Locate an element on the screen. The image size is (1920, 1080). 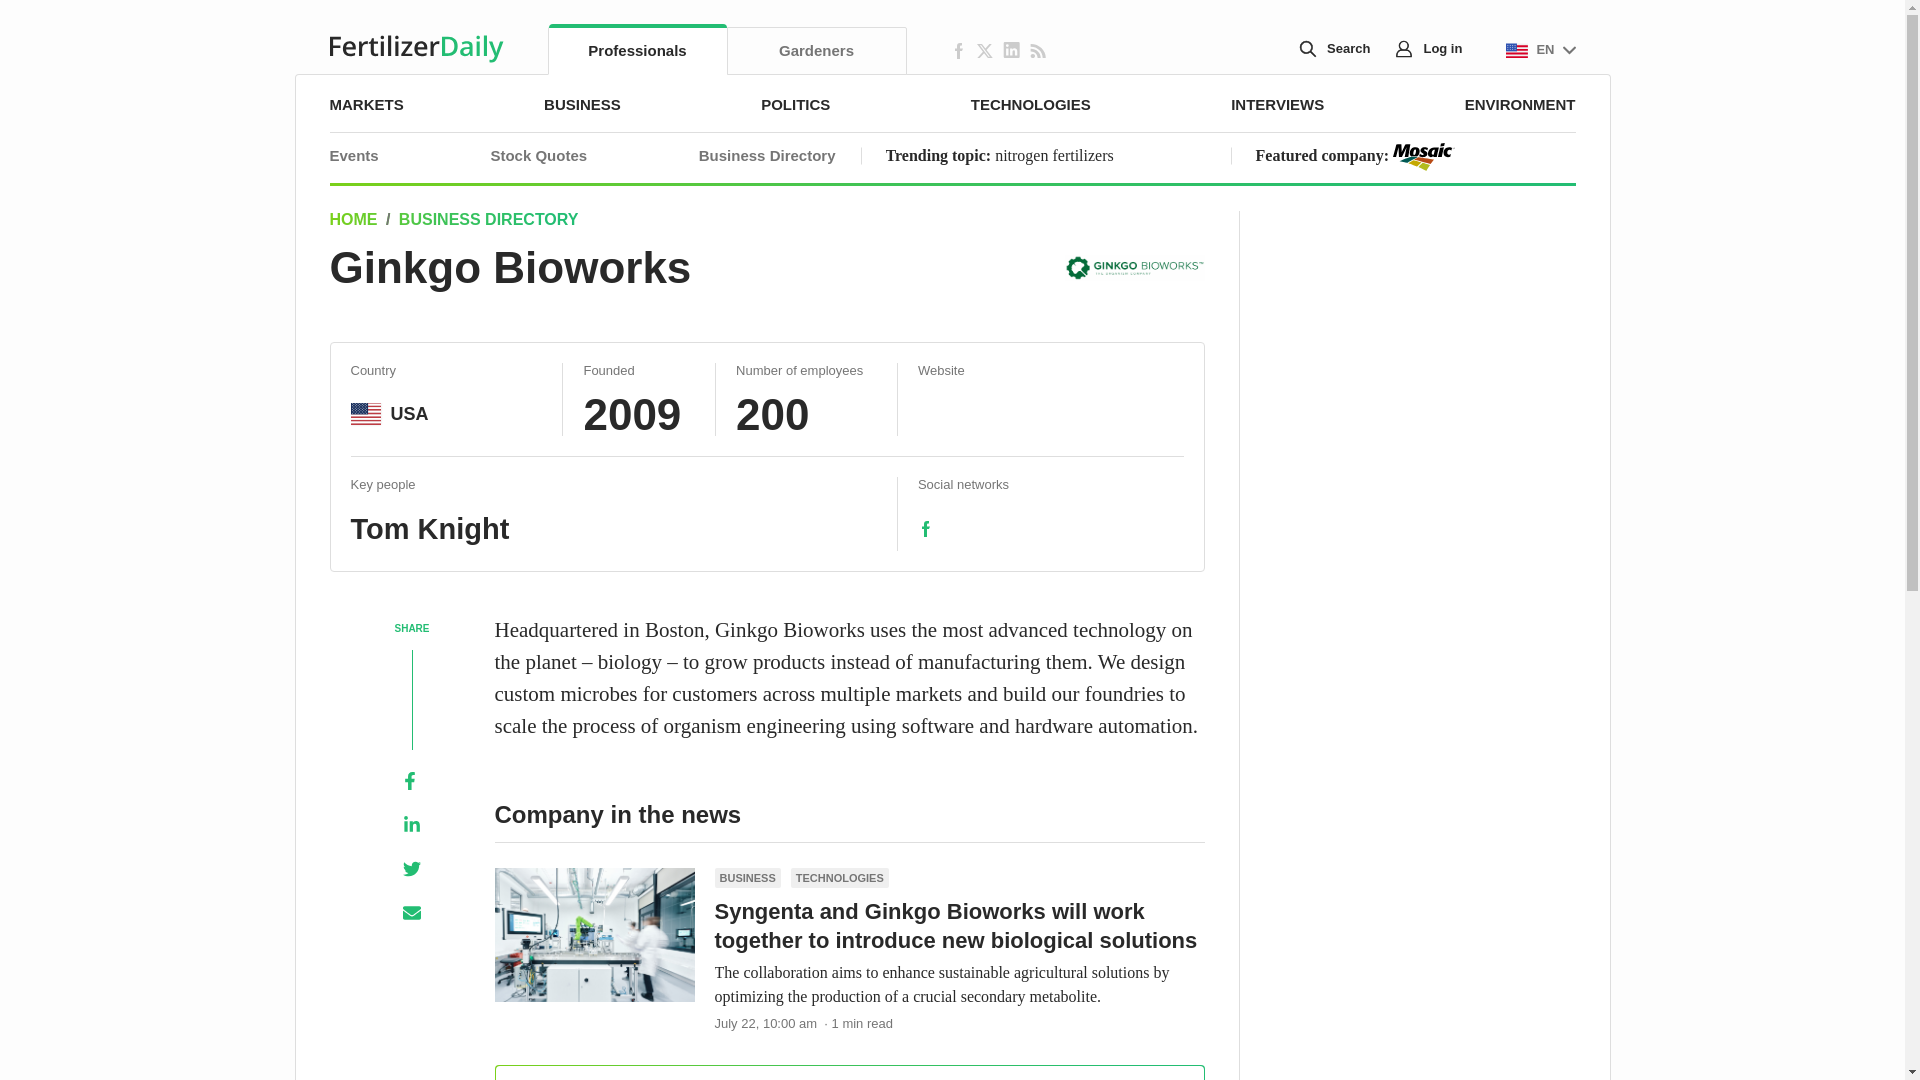
INTERVIEWS is located at coordinates (1277, 104).